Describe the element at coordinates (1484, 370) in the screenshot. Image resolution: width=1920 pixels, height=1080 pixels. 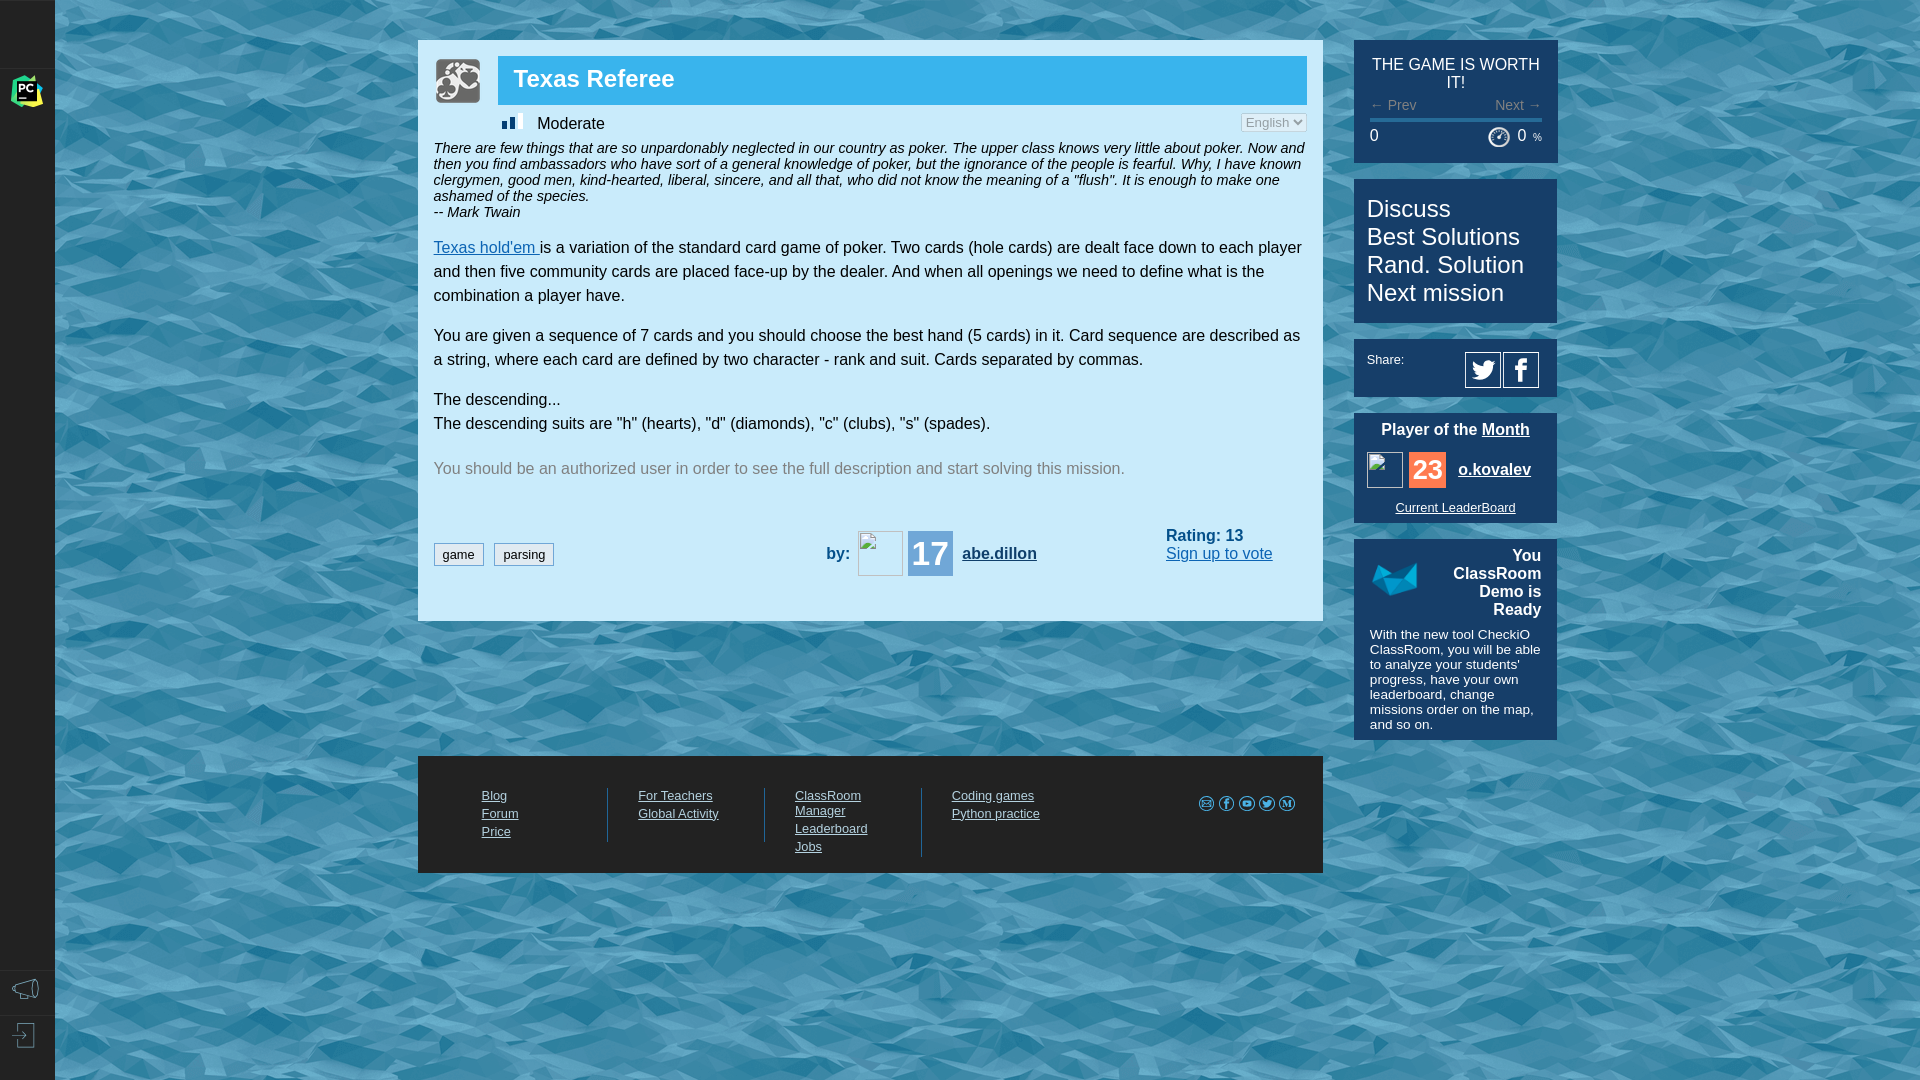
I see `Twitter` at that location.